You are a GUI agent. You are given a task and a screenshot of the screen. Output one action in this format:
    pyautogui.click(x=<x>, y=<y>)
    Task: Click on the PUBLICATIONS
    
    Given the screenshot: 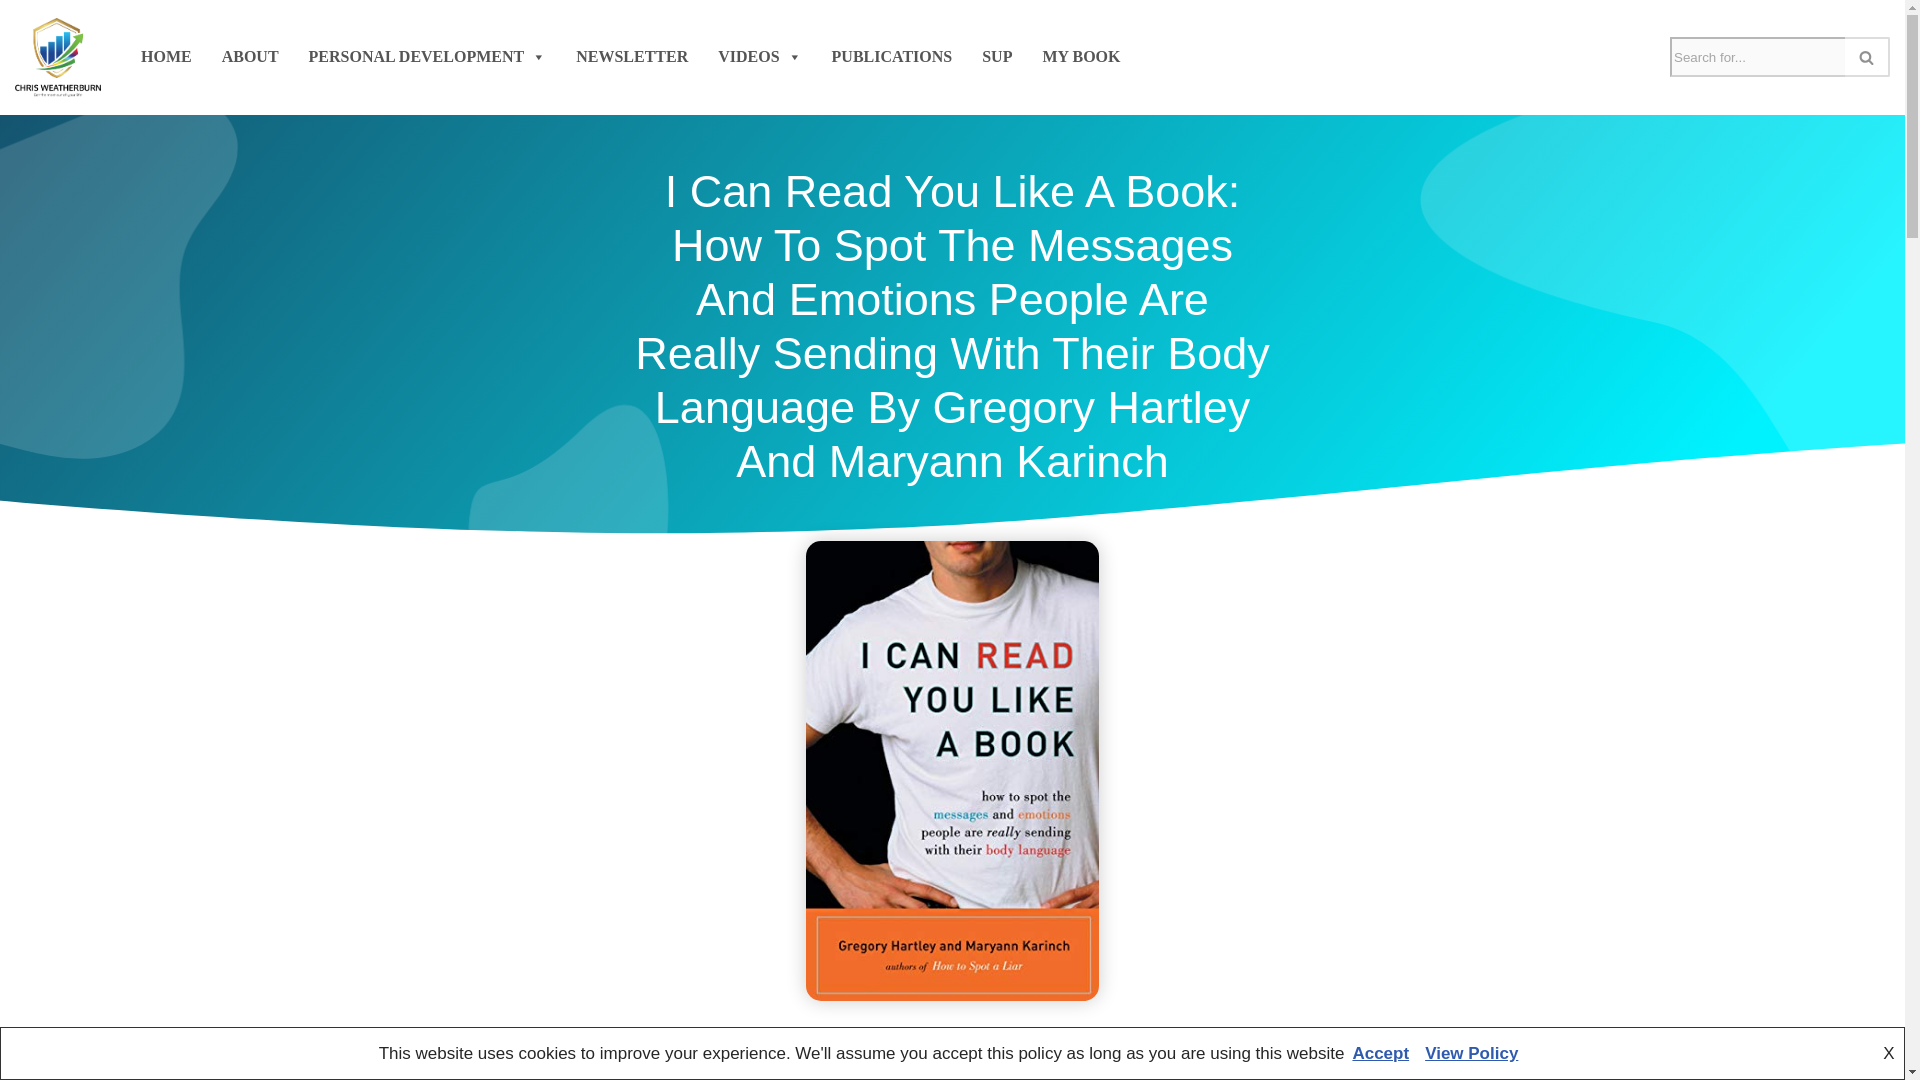 What is the action you would take?
    pyautogui.click(x=892, y=56)
    